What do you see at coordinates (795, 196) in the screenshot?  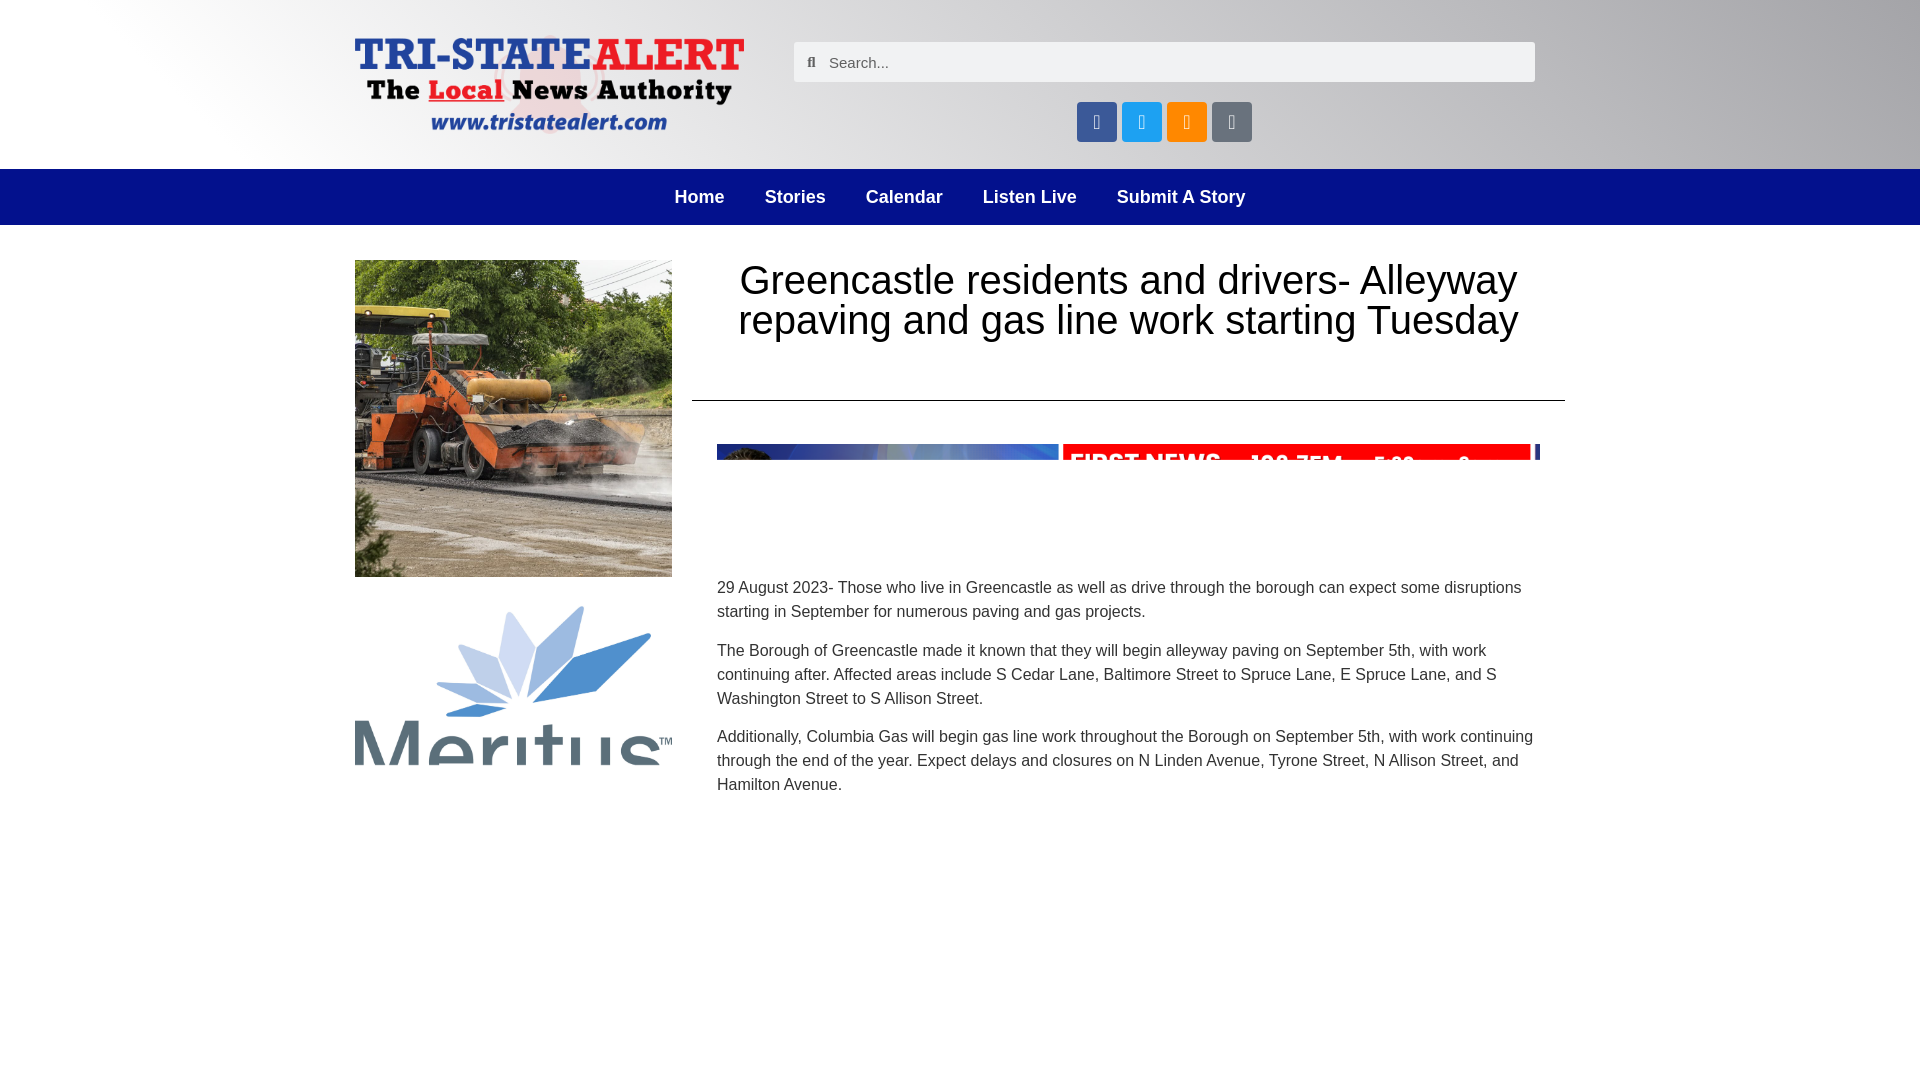 I see `Stories` at bounding box center [795, 196].